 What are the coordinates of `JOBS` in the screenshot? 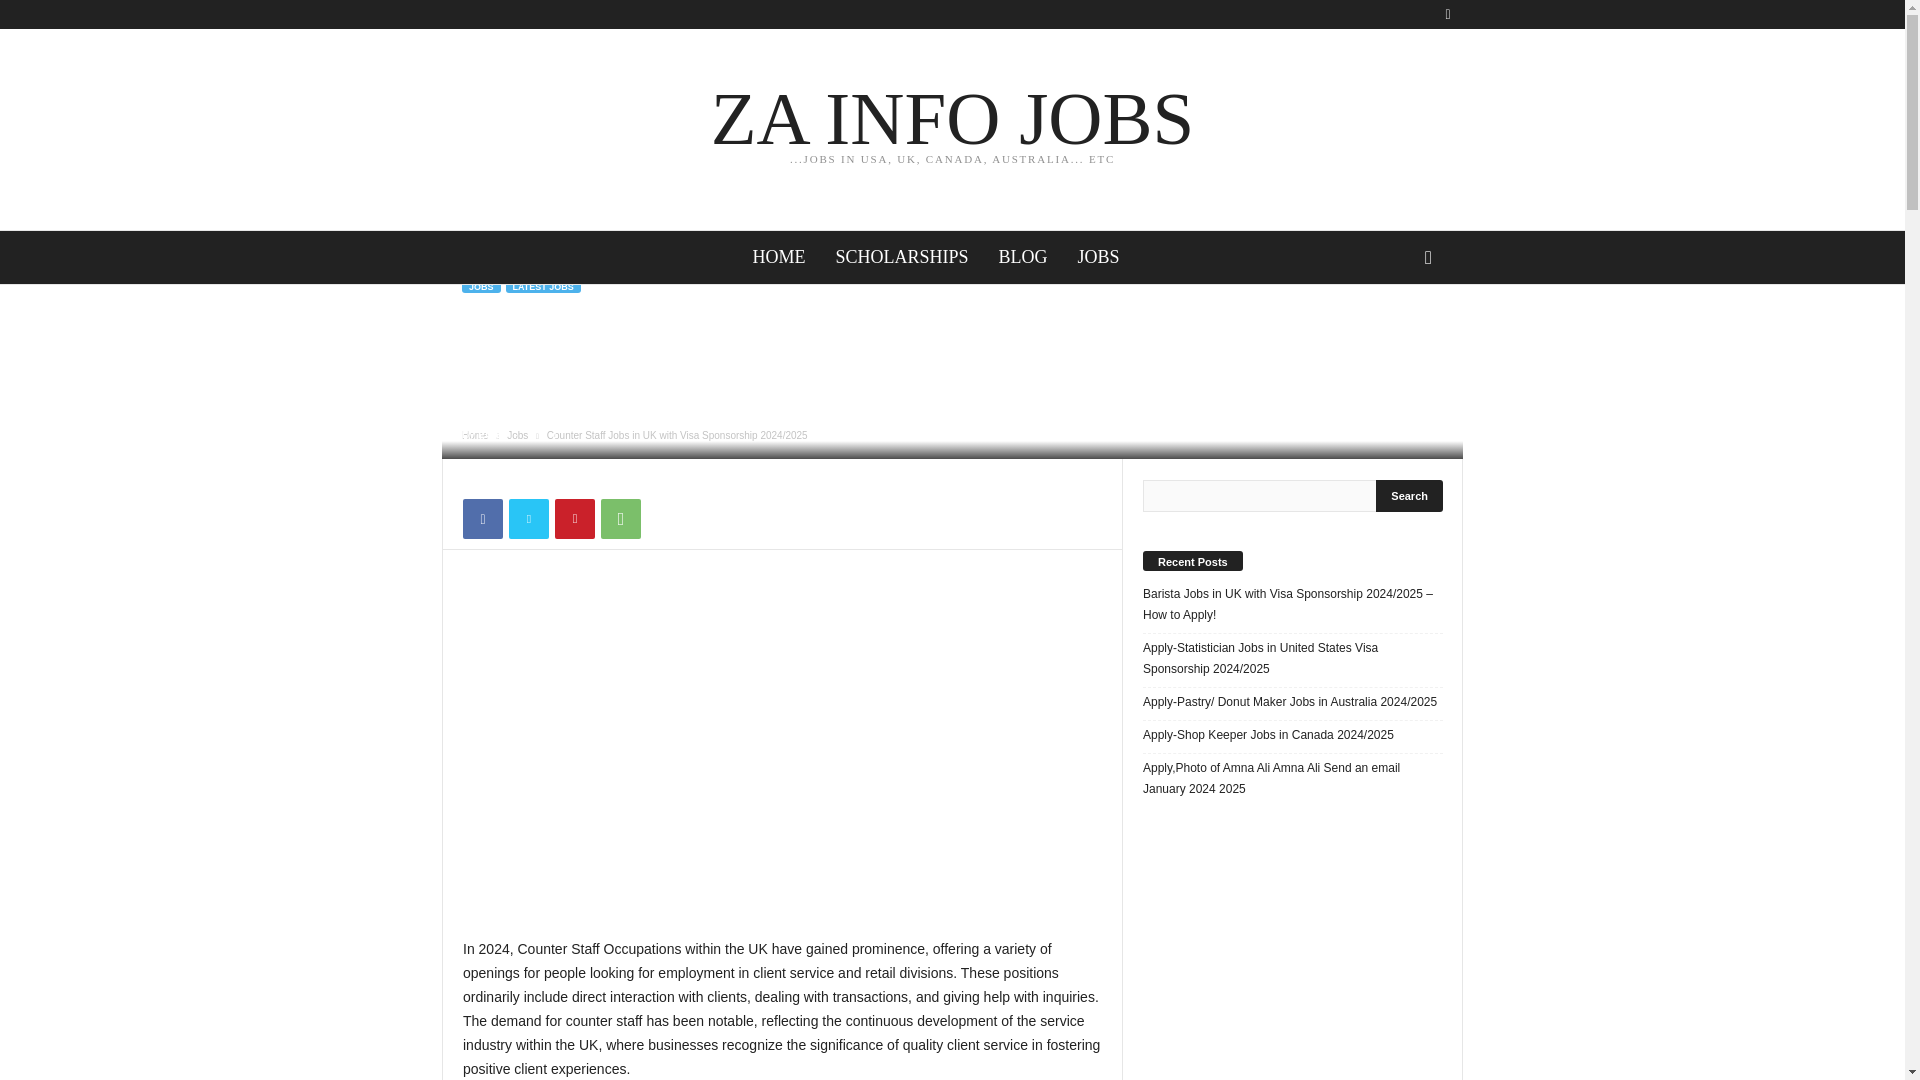 It's located at (1098, 258).